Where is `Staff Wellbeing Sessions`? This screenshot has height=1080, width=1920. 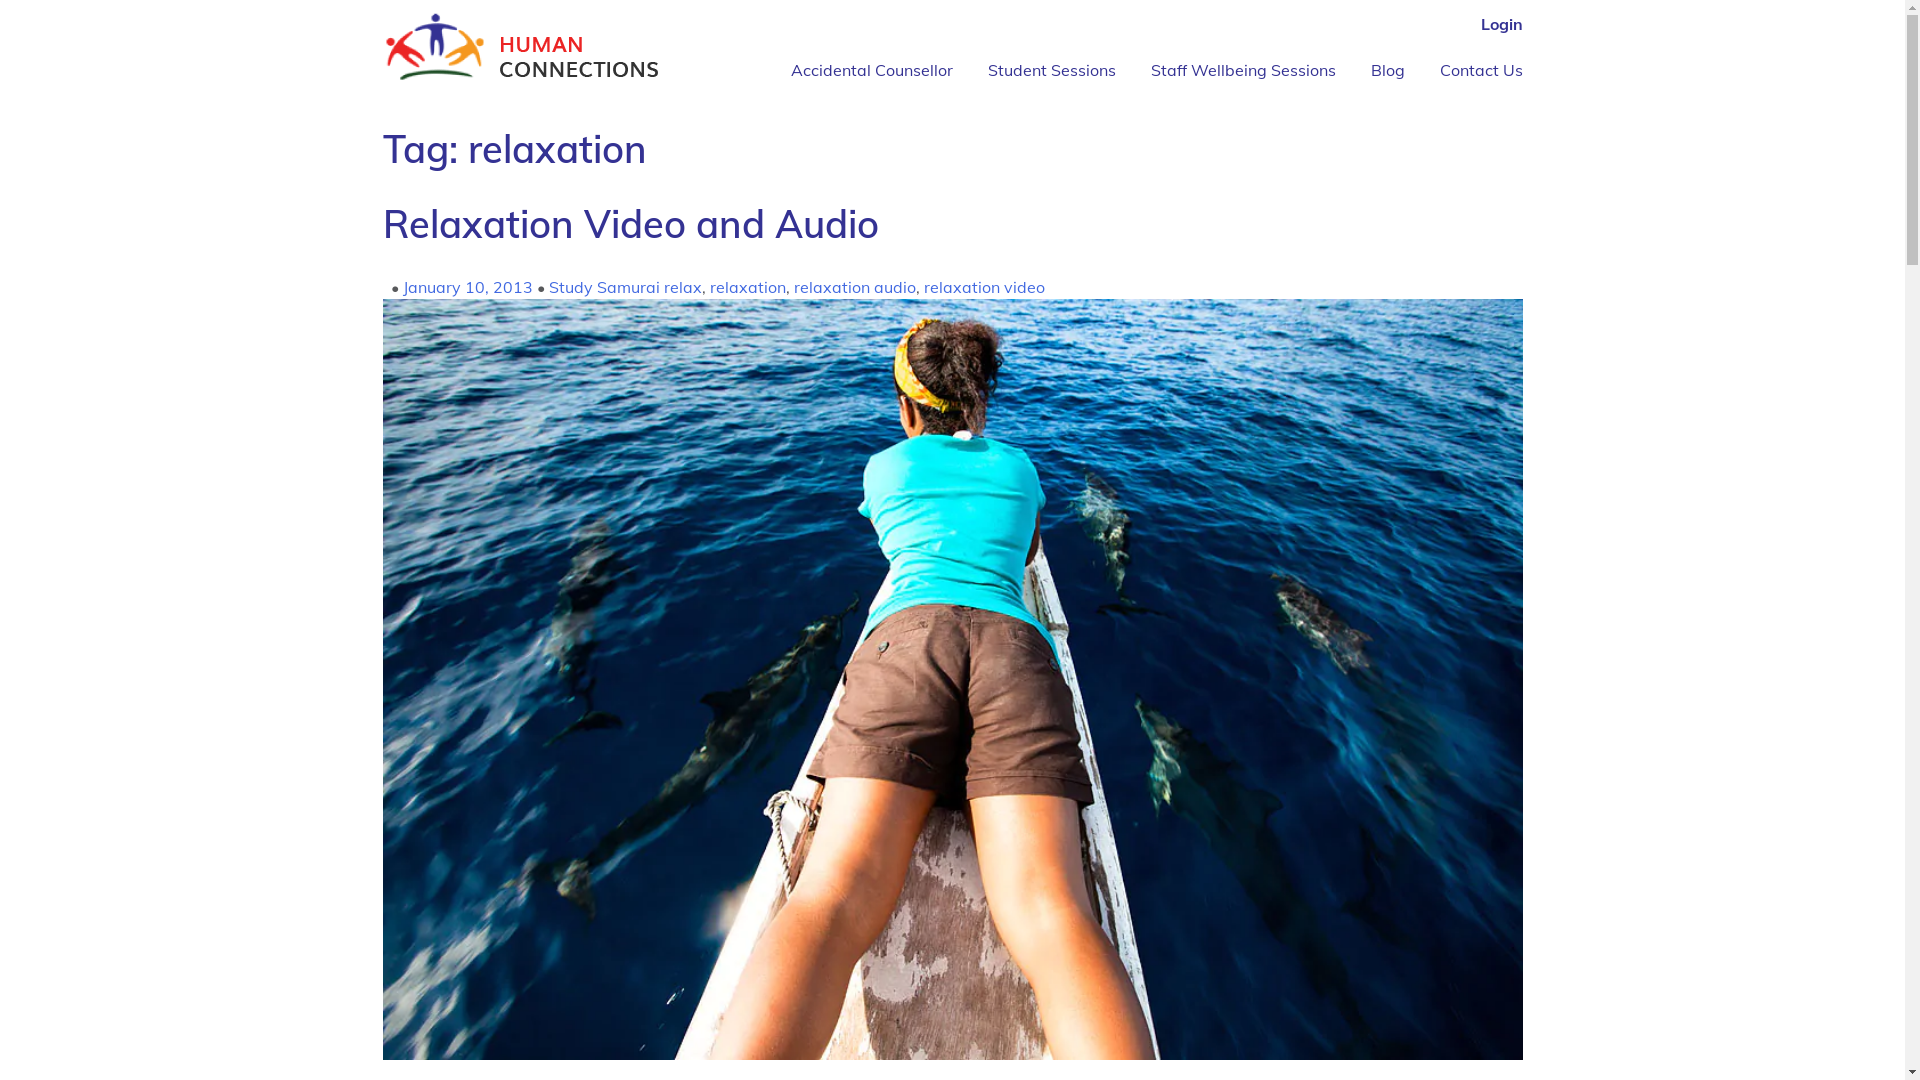 Staff Wellbeing Sessions is located at coordinates (1242, 70).